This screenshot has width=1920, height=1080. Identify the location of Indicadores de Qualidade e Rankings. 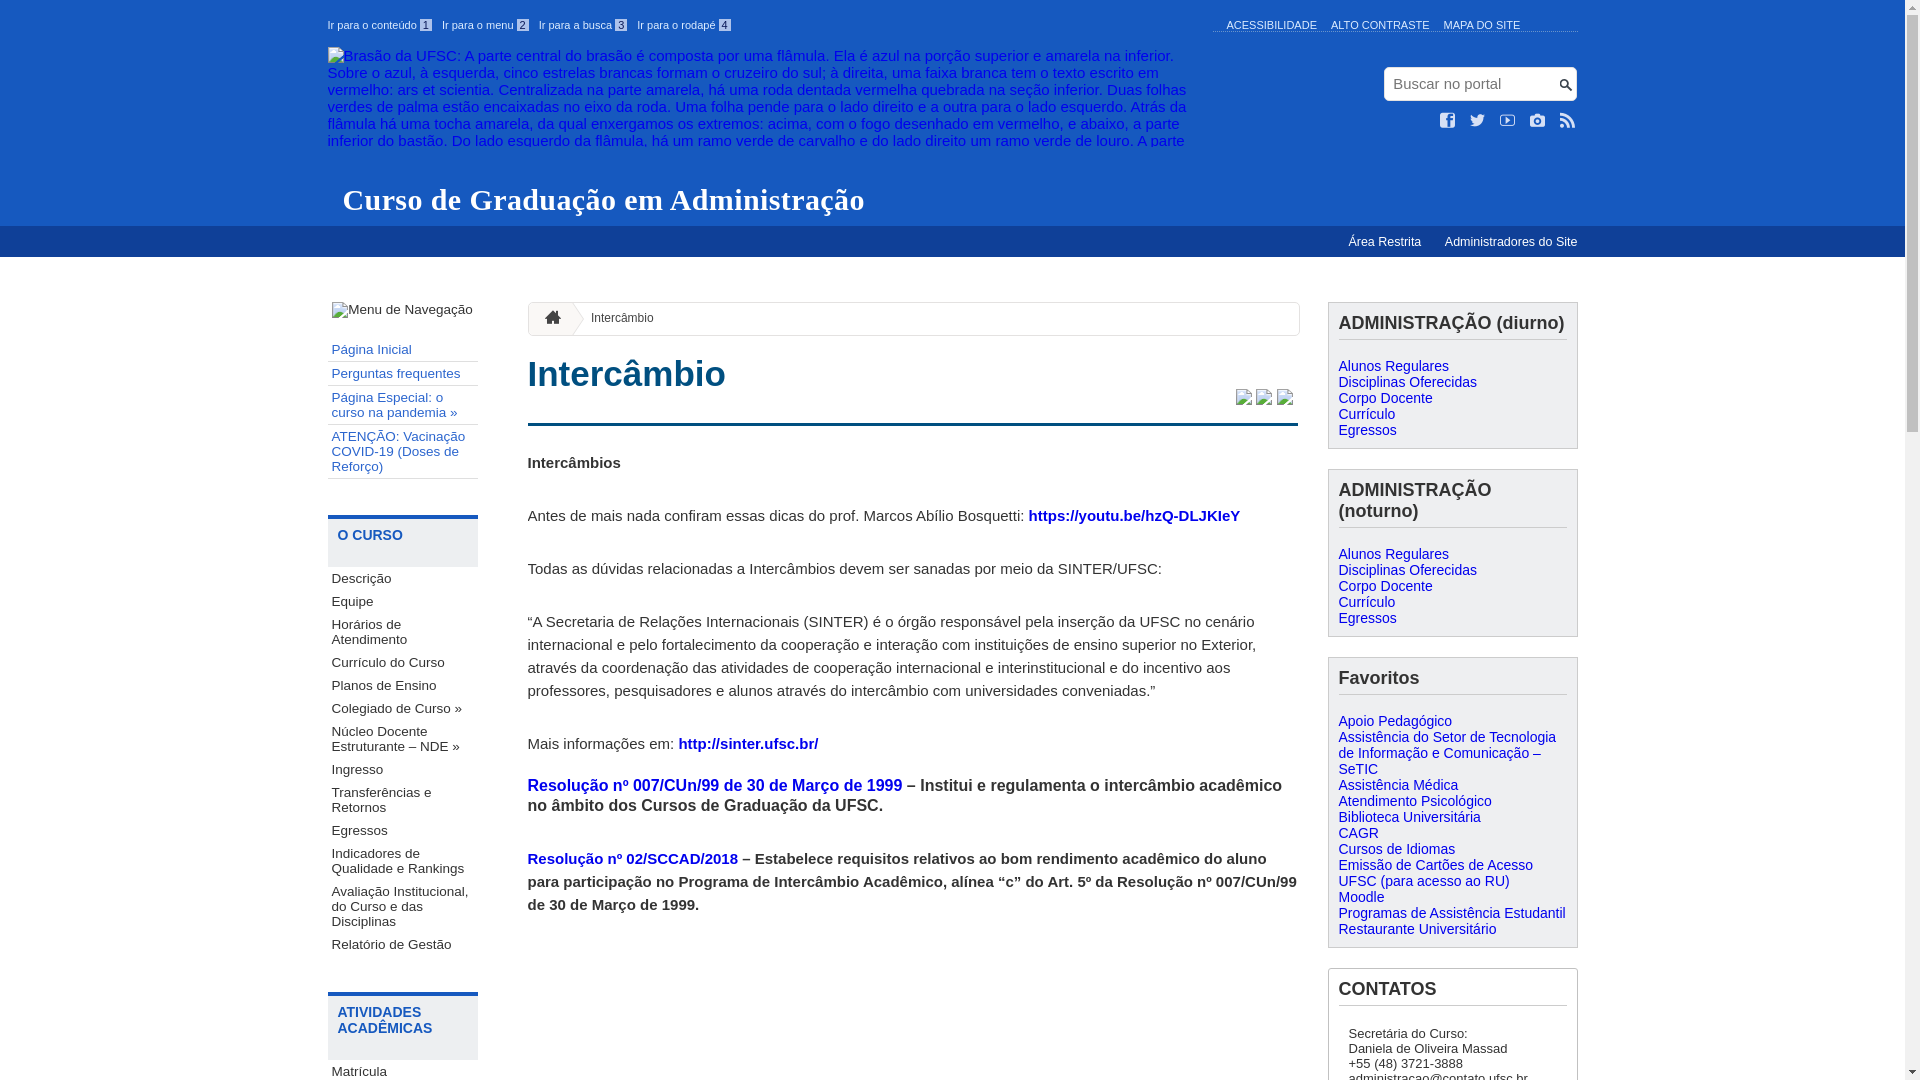
(403, 861).